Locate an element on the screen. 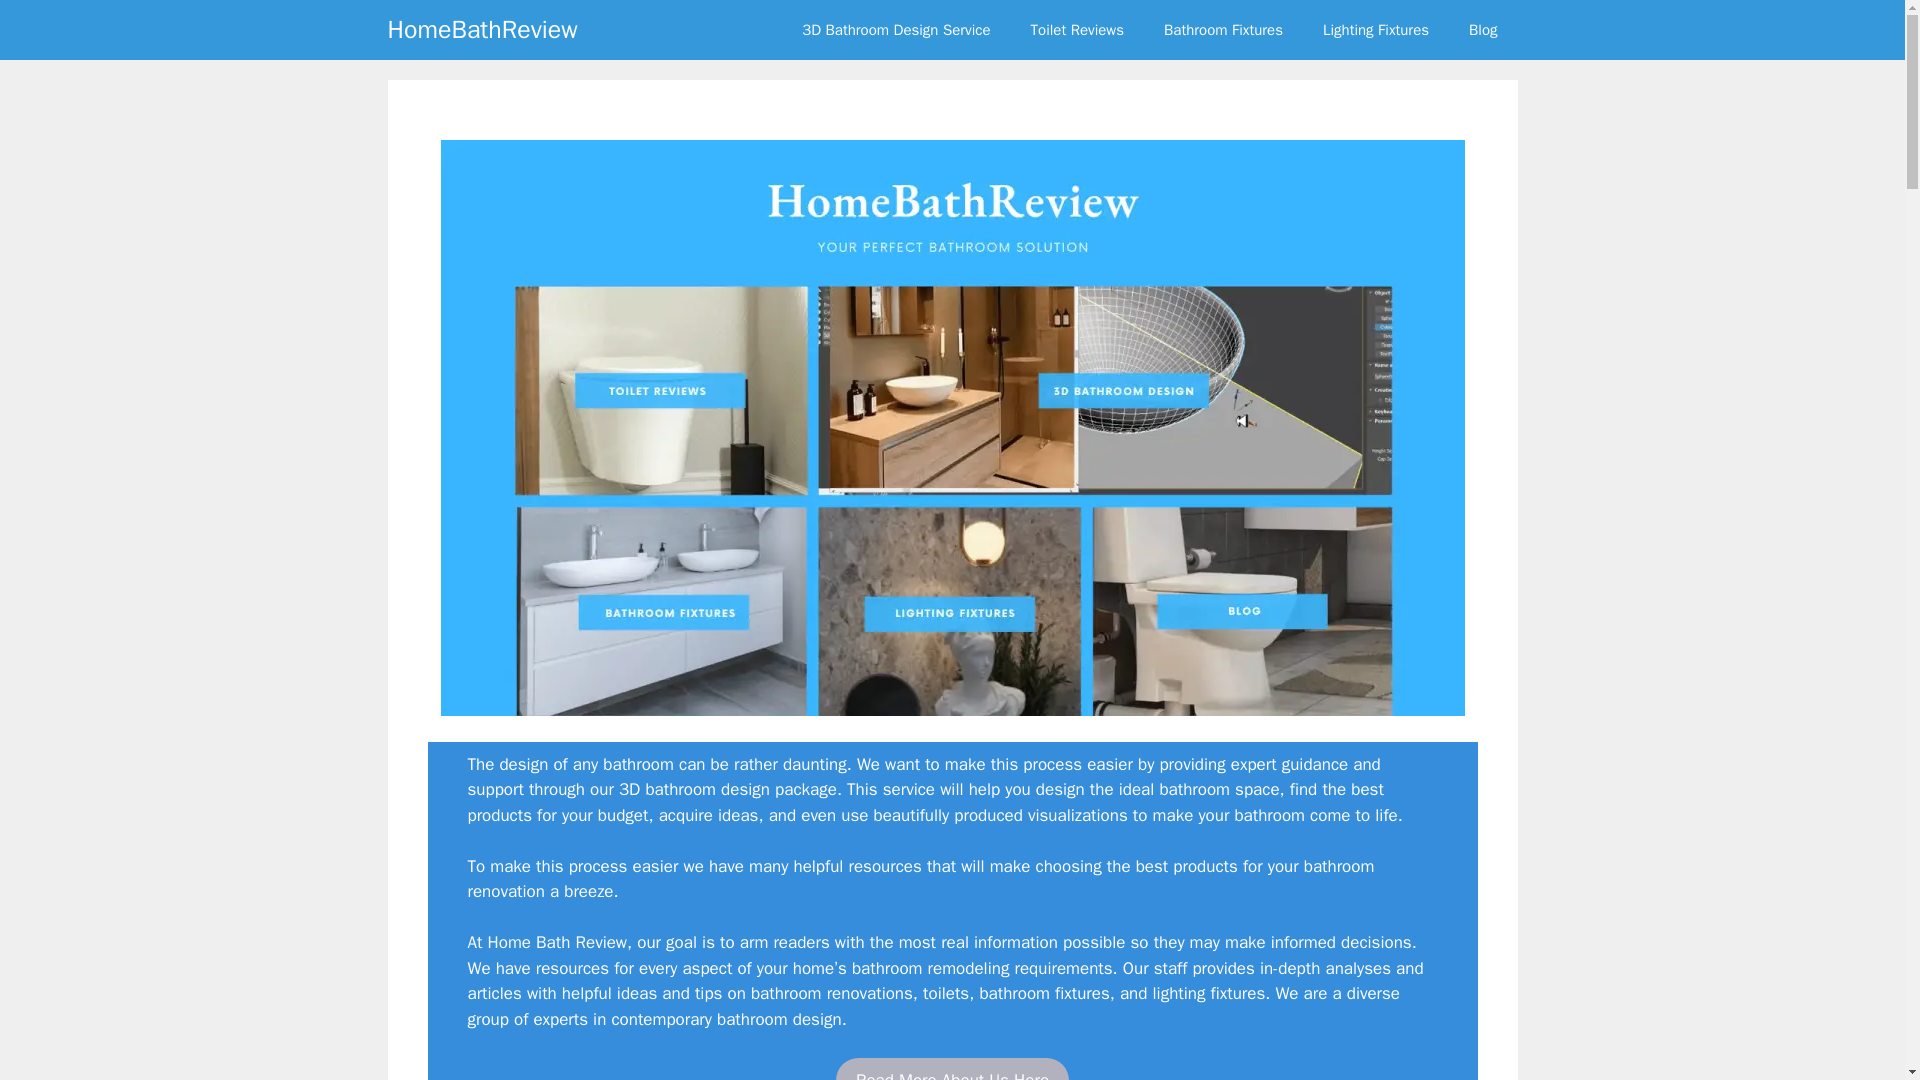  Read More About Us Here is located at coordinates (952, 1069).